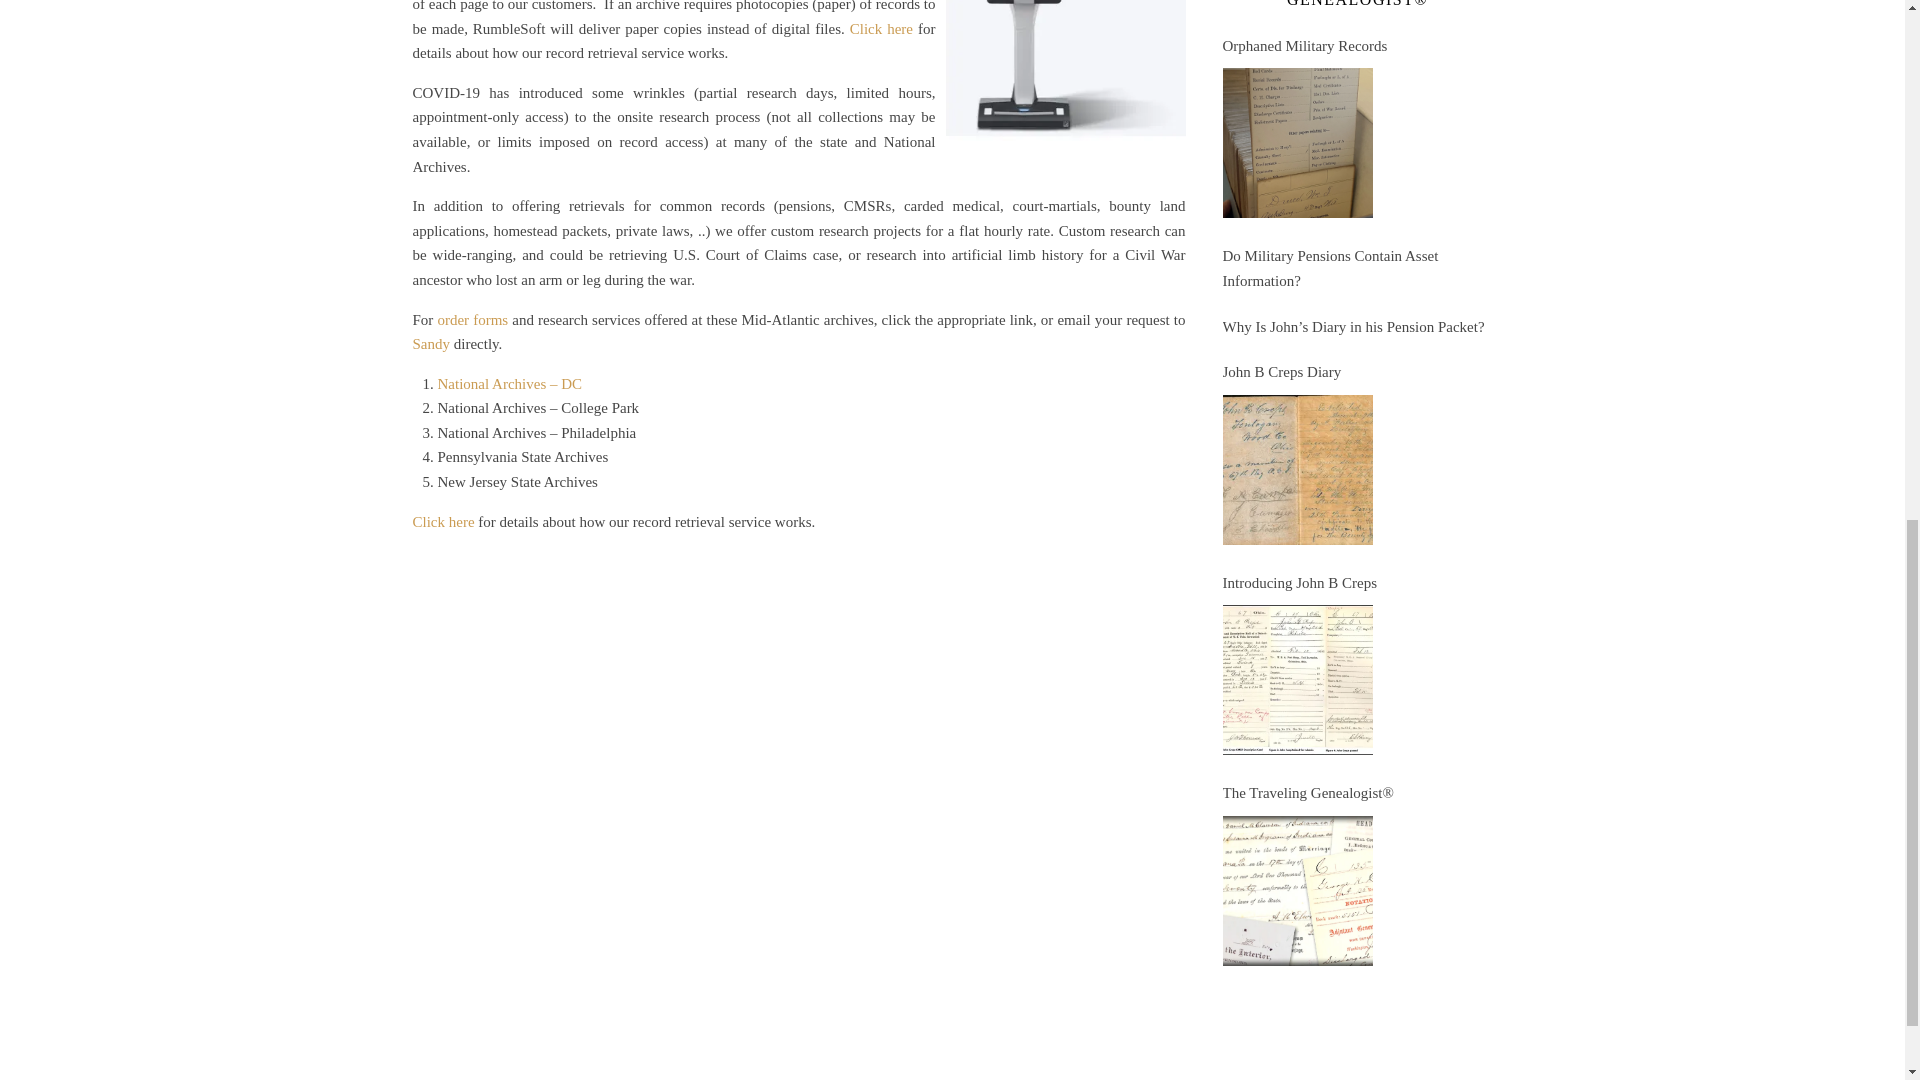  What do you see at coordinates (882, 28) in the screenshot?
I see `Click here` at bounding box center [882, 28].